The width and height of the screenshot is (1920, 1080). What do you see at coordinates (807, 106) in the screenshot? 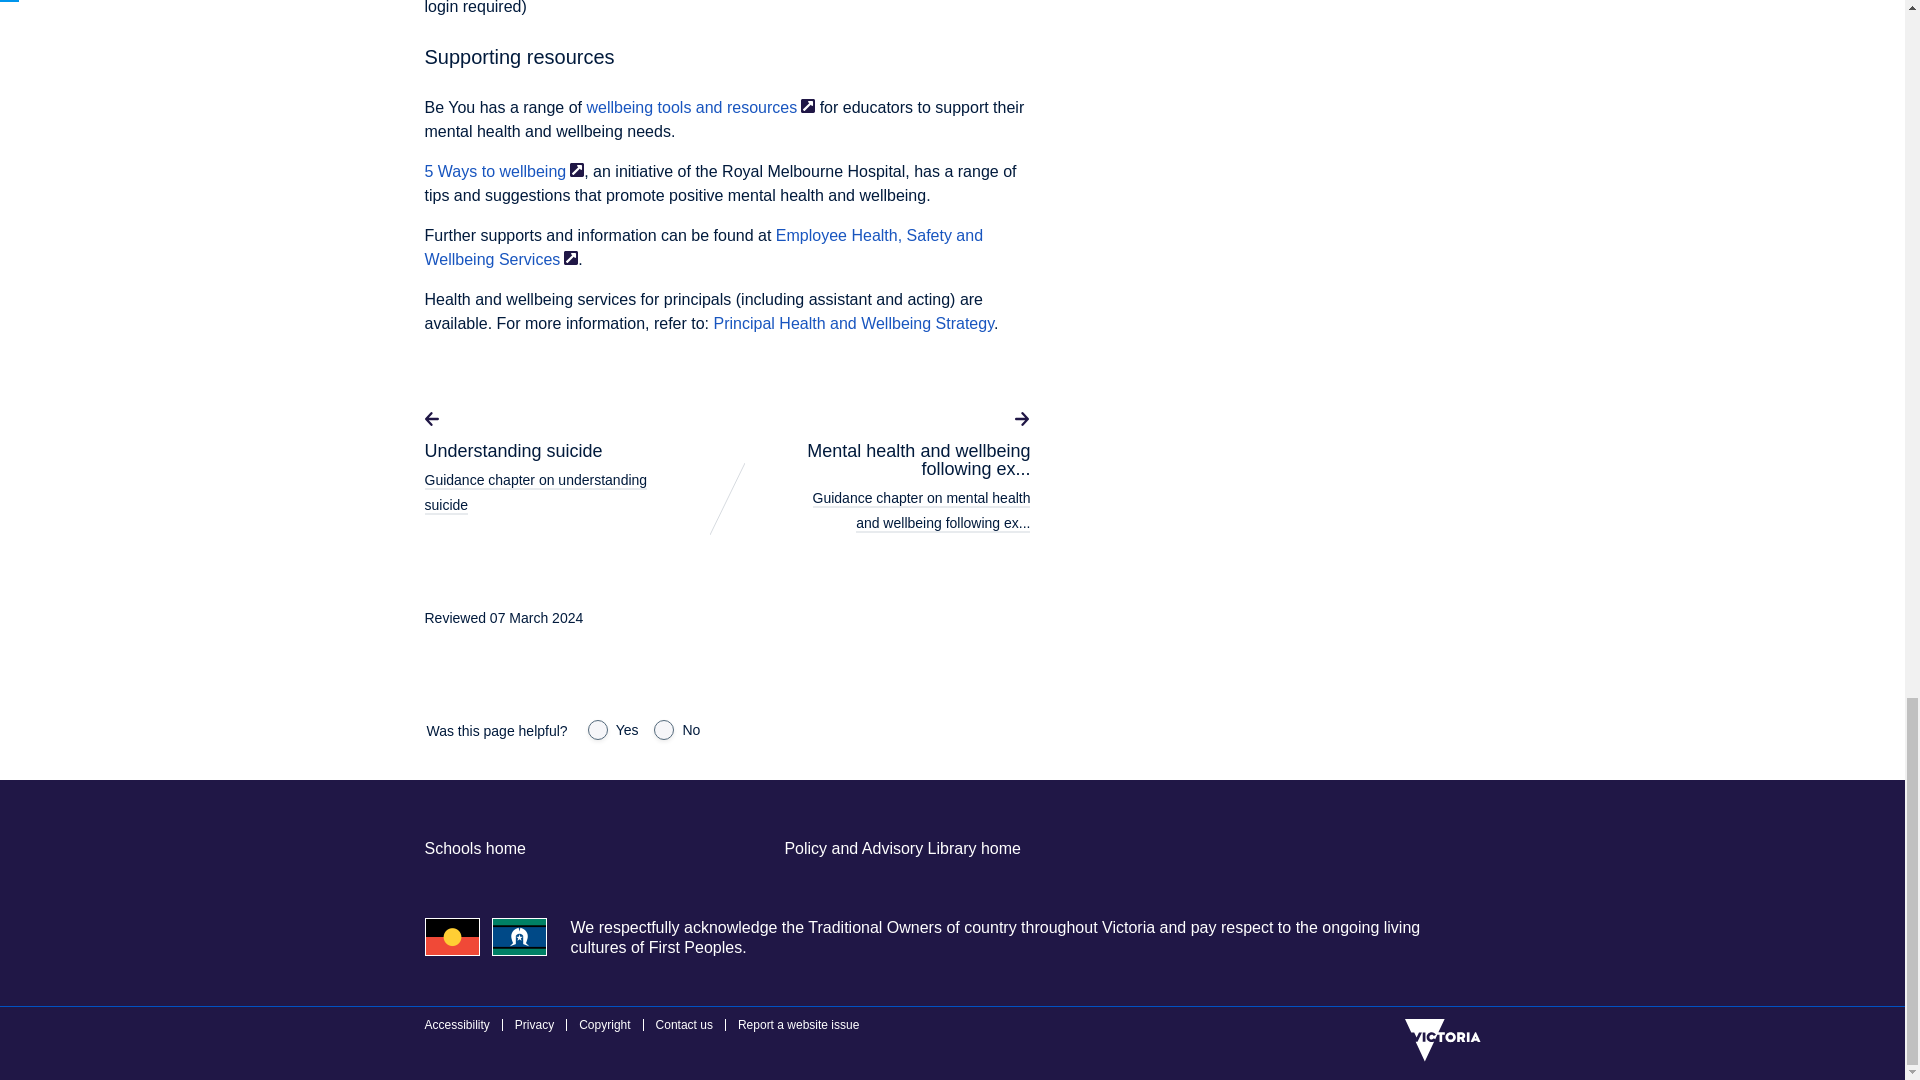
I see `External Link` at bounding box center [807, 106].